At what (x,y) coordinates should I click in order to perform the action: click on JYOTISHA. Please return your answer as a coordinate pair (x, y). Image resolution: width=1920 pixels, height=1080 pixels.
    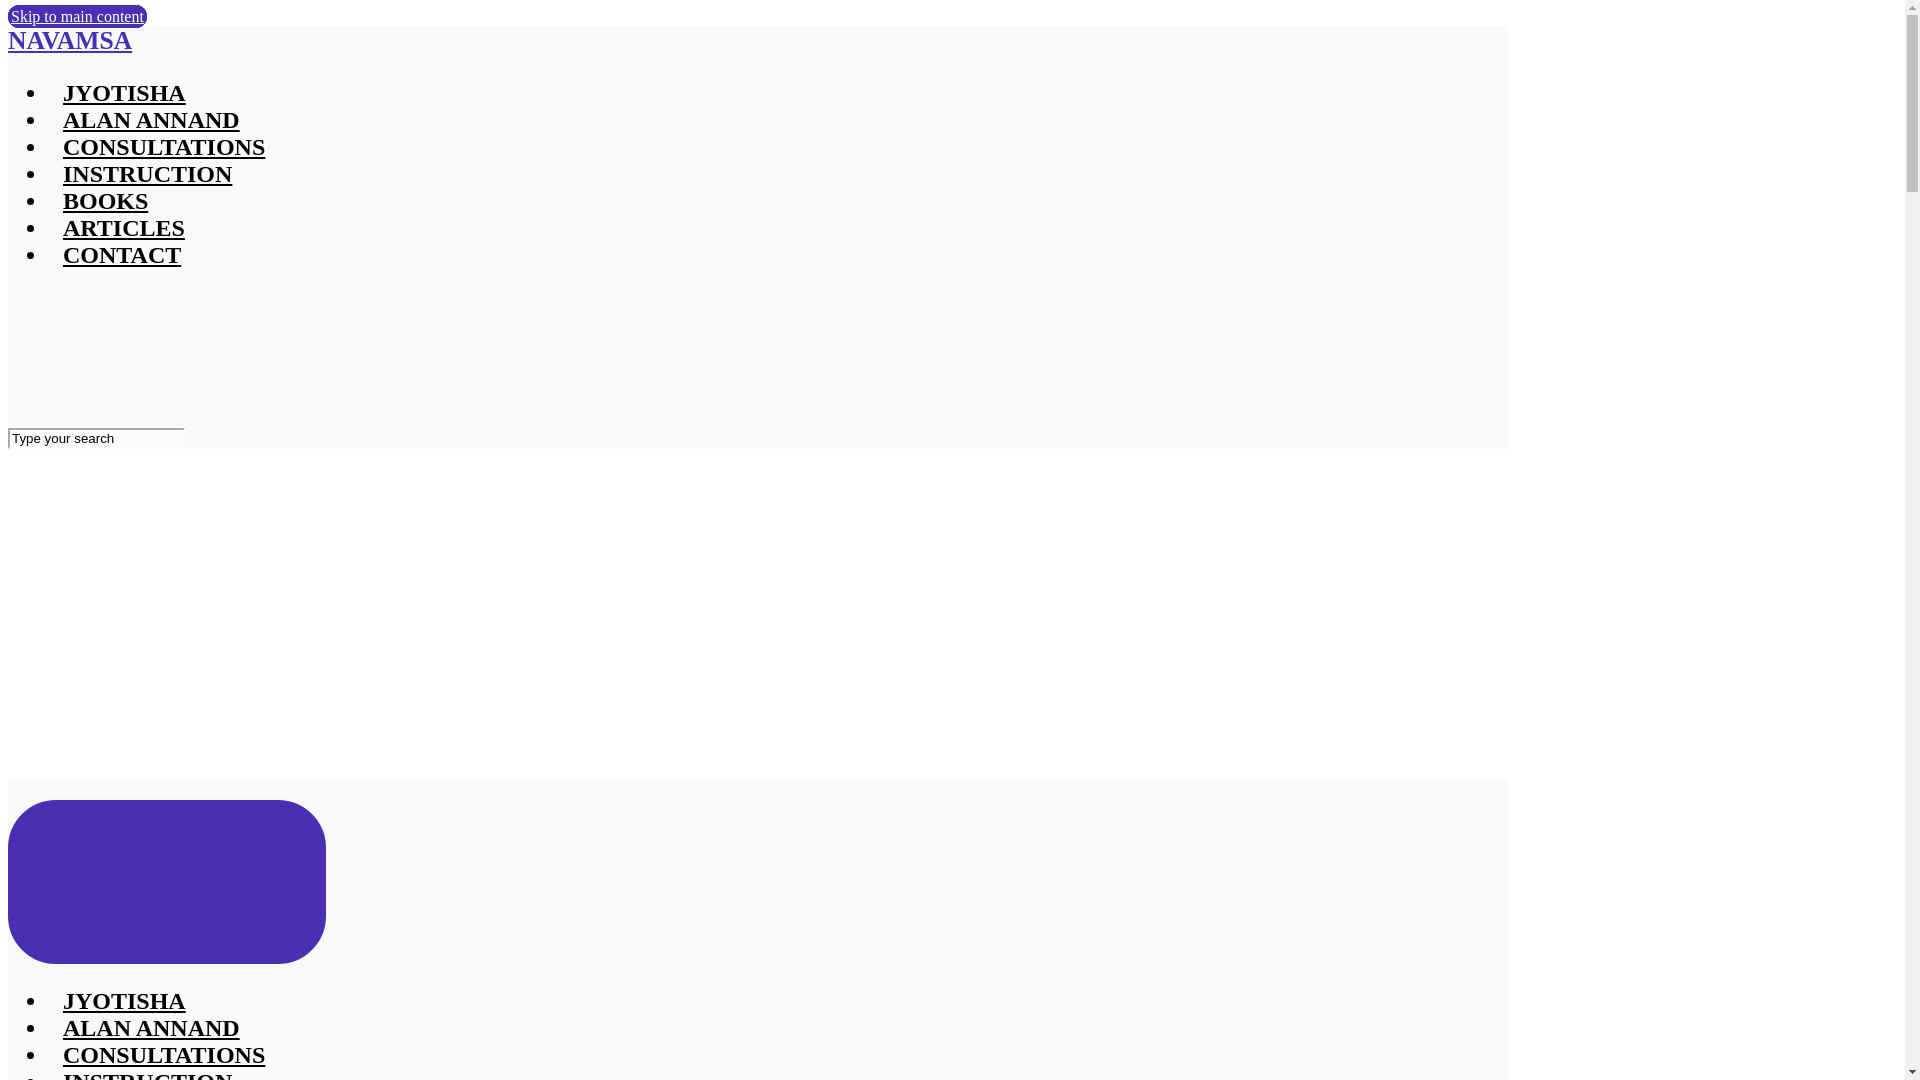
    Looking at the image, I should click on (124, 1001).